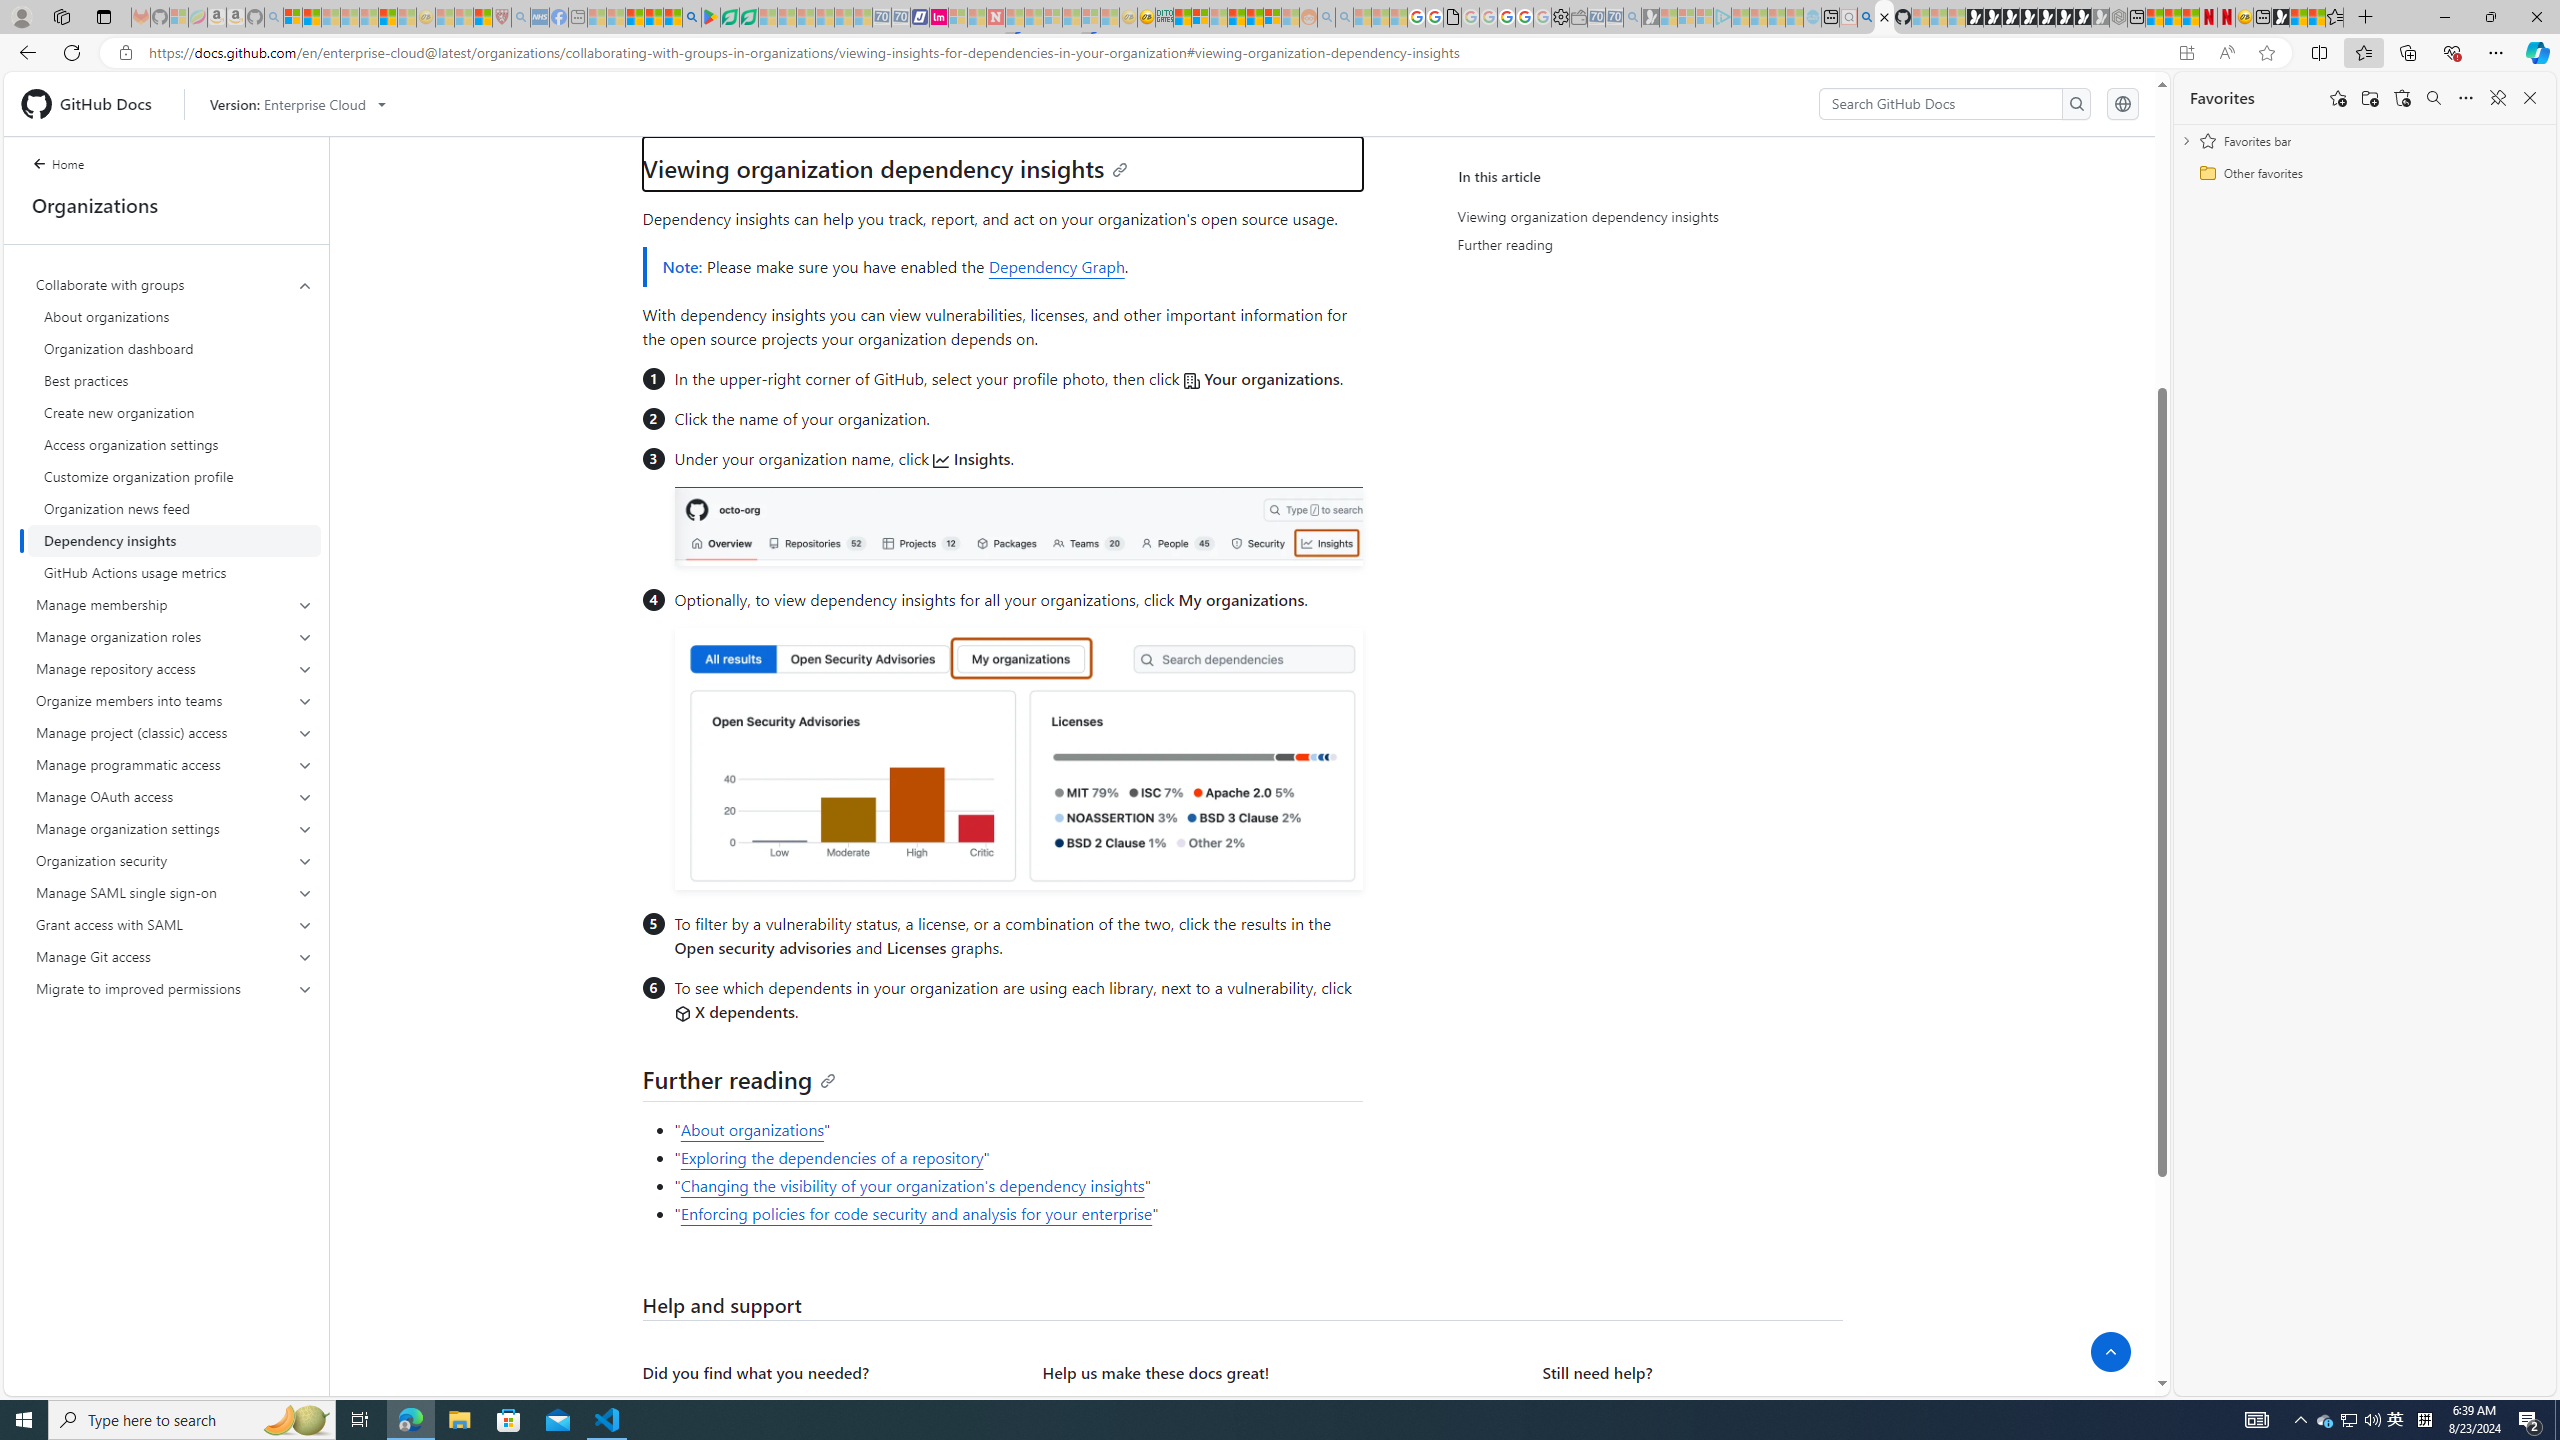  What do you see at coordinates (729, 17) in the screenshot?
I see `Terms of Use Agreement` at bounding box center [729, 17].